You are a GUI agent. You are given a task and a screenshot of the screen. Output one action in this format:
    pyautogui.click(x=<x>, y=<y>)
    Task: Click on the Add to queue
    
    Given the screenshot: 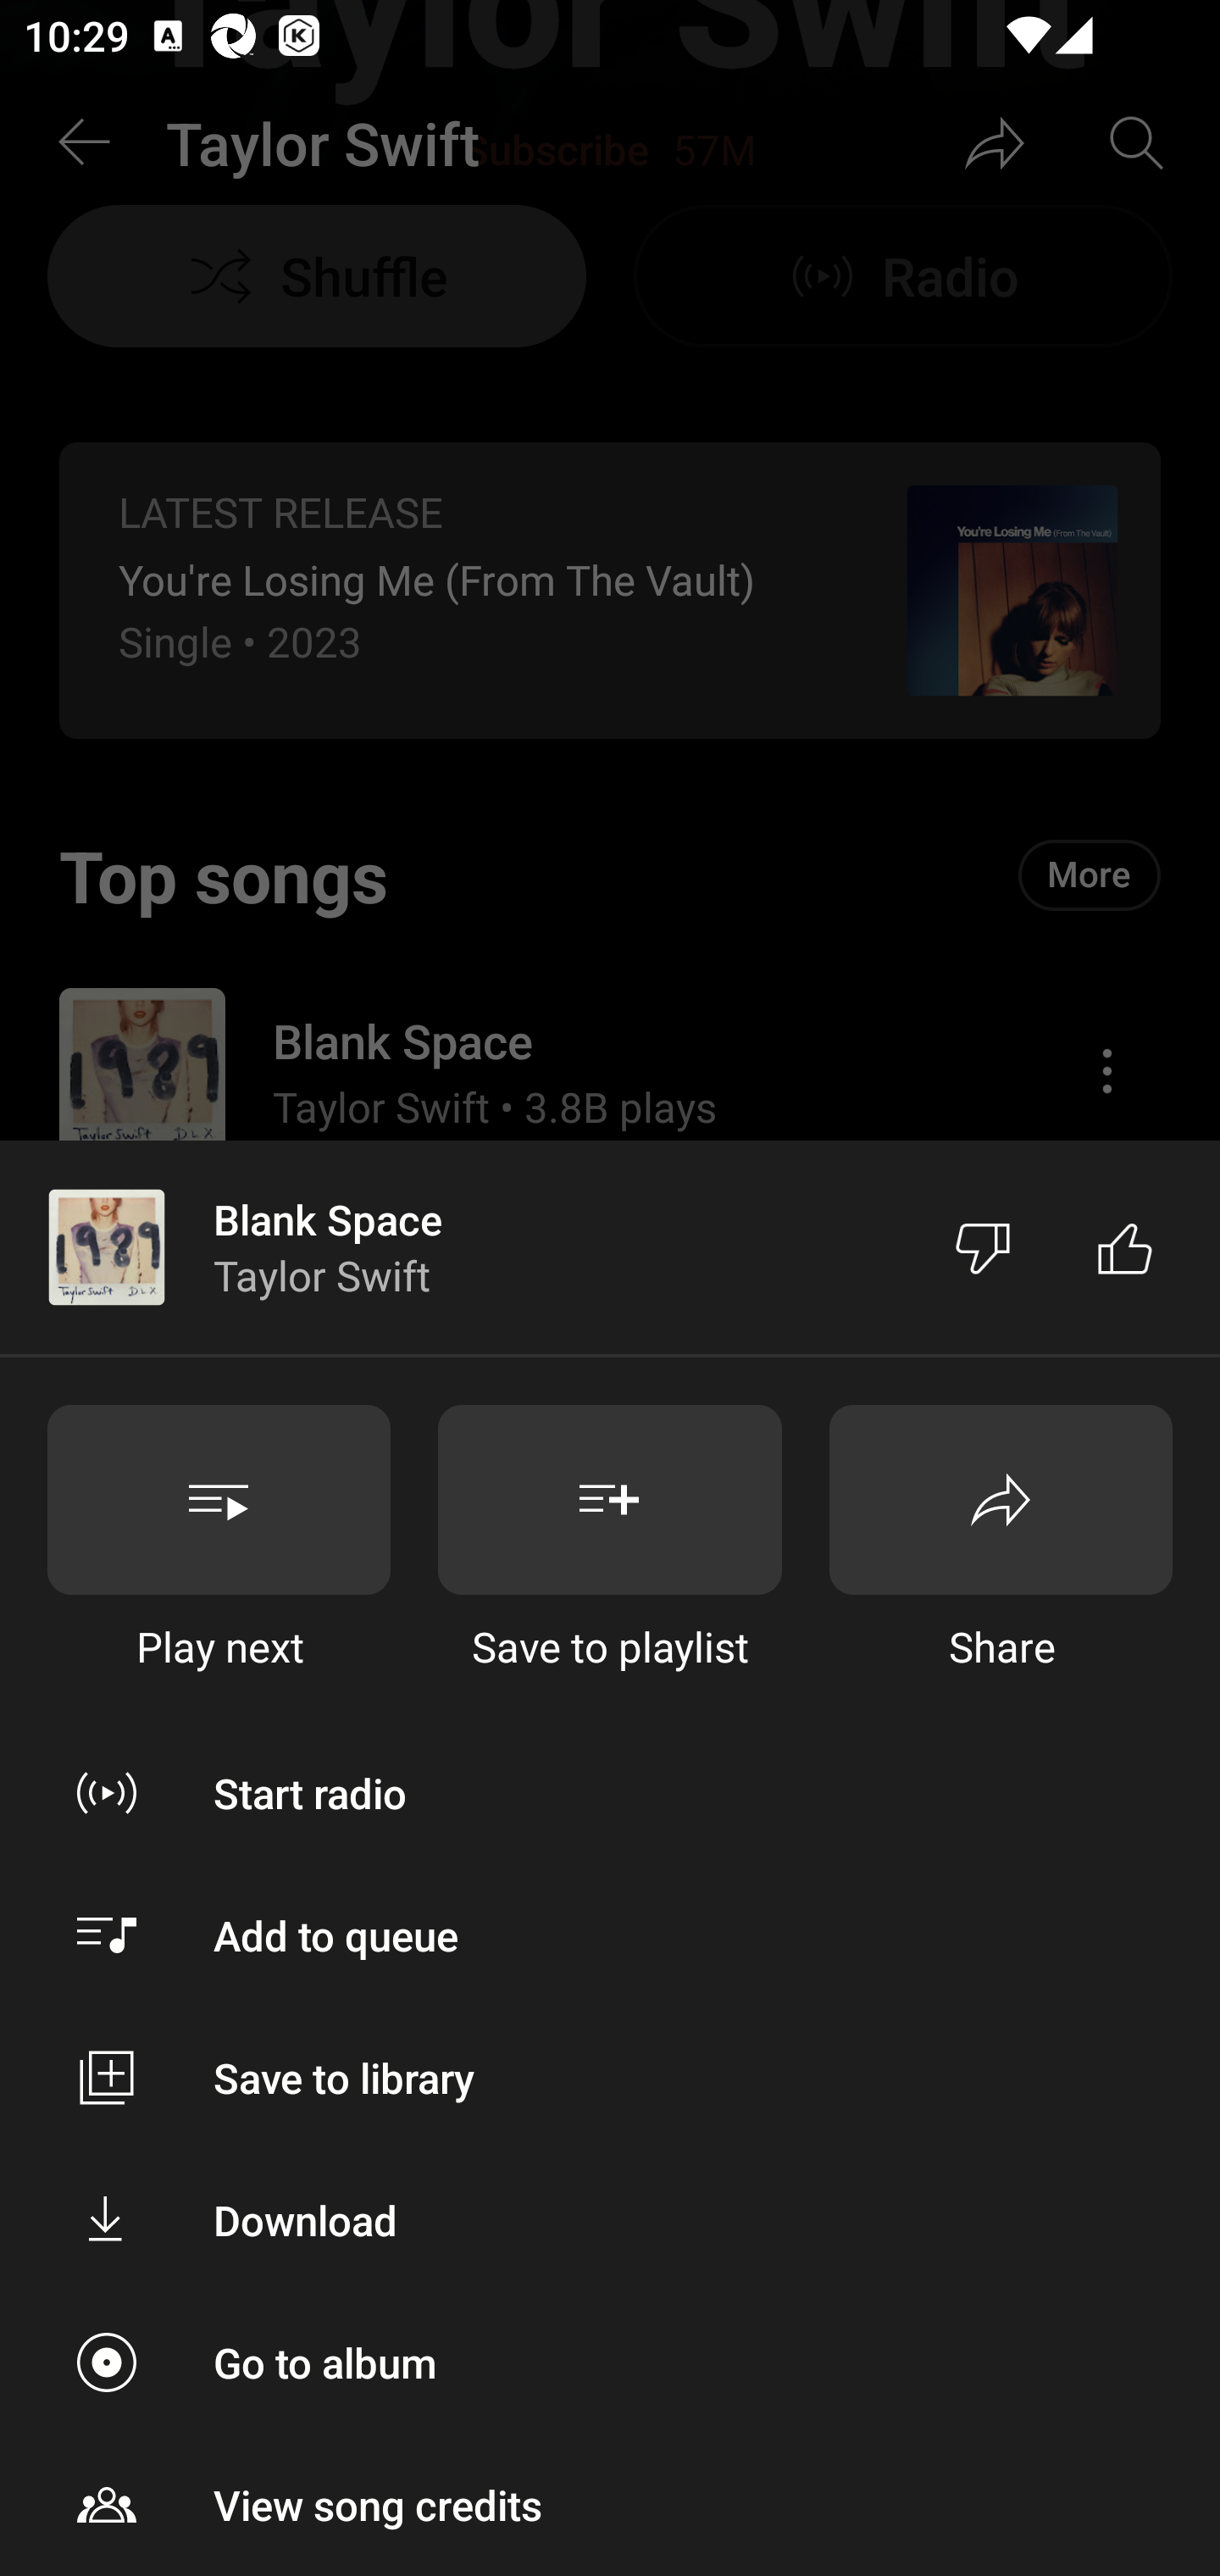 What is the action you would take?
    pyautogui.click(x=610, y=1935)
    